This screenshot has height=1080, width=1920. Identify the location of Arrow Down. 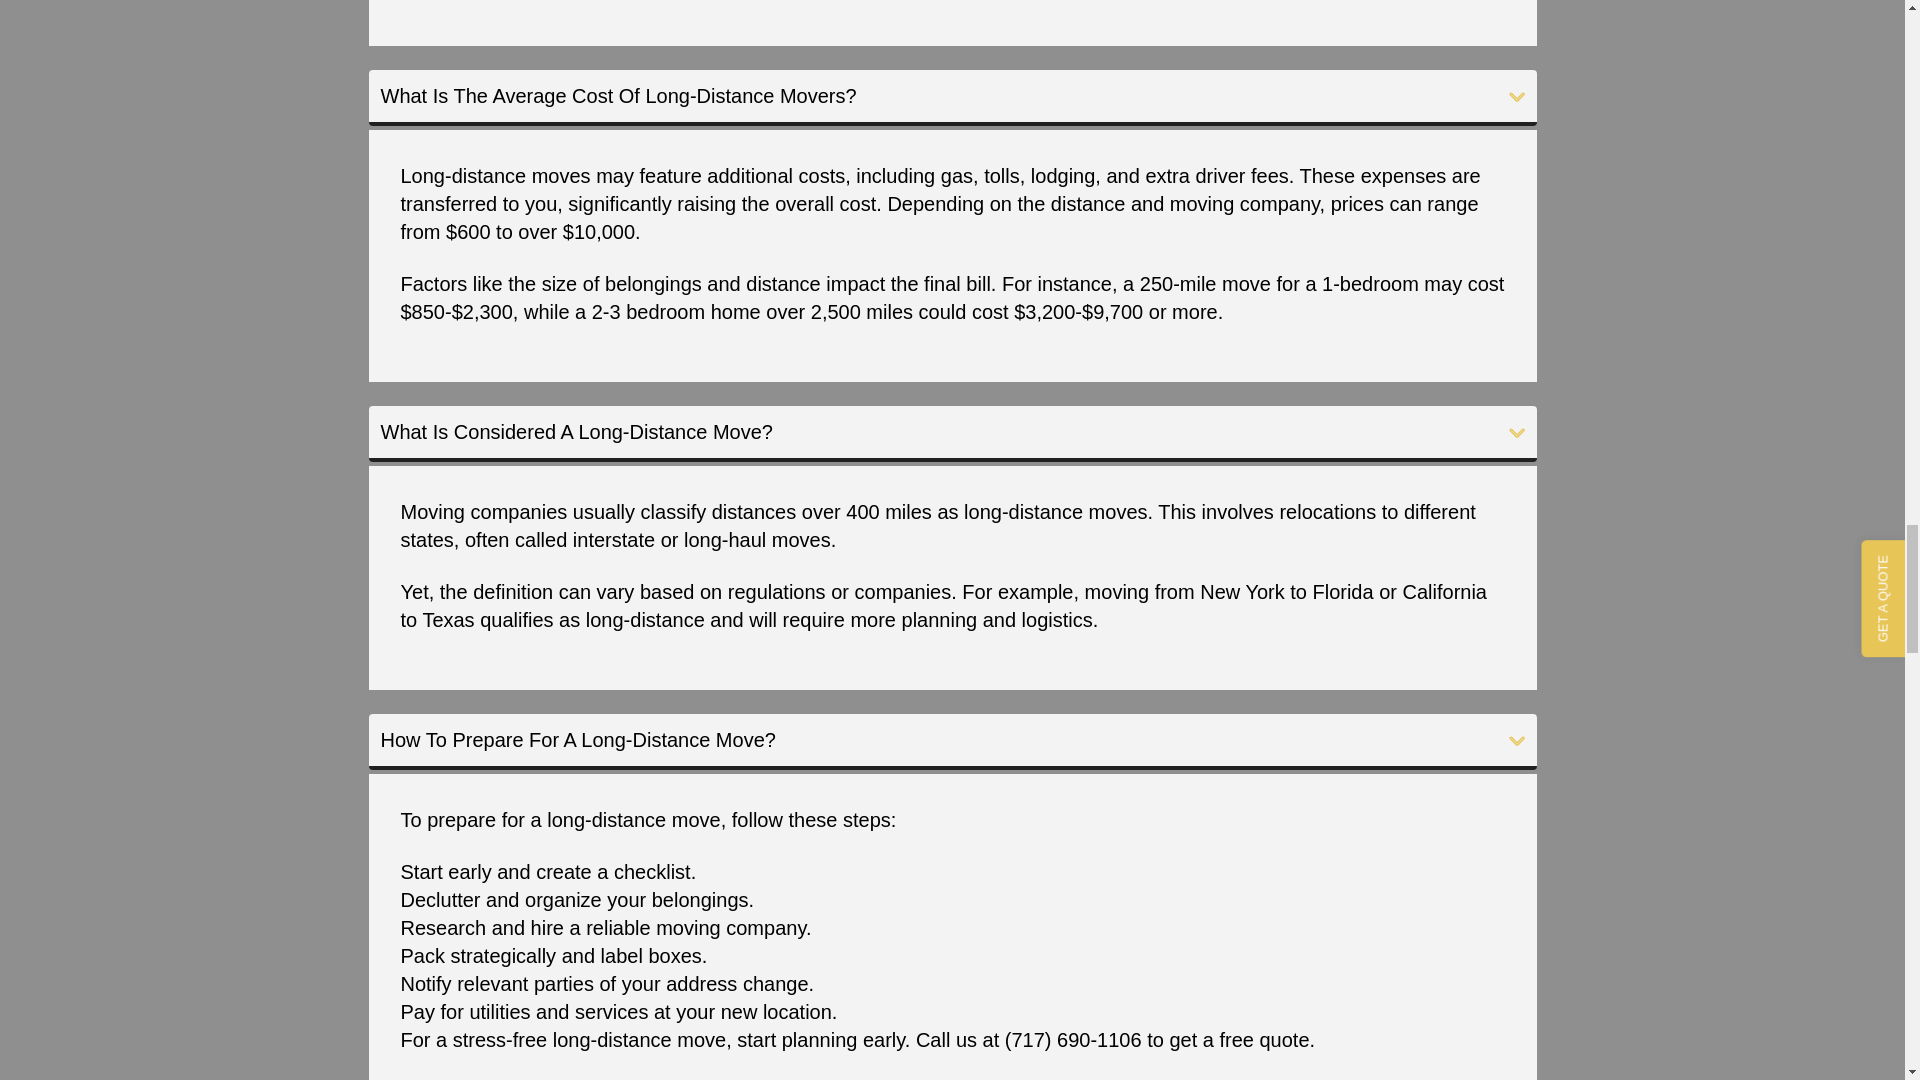
(1516, 96).